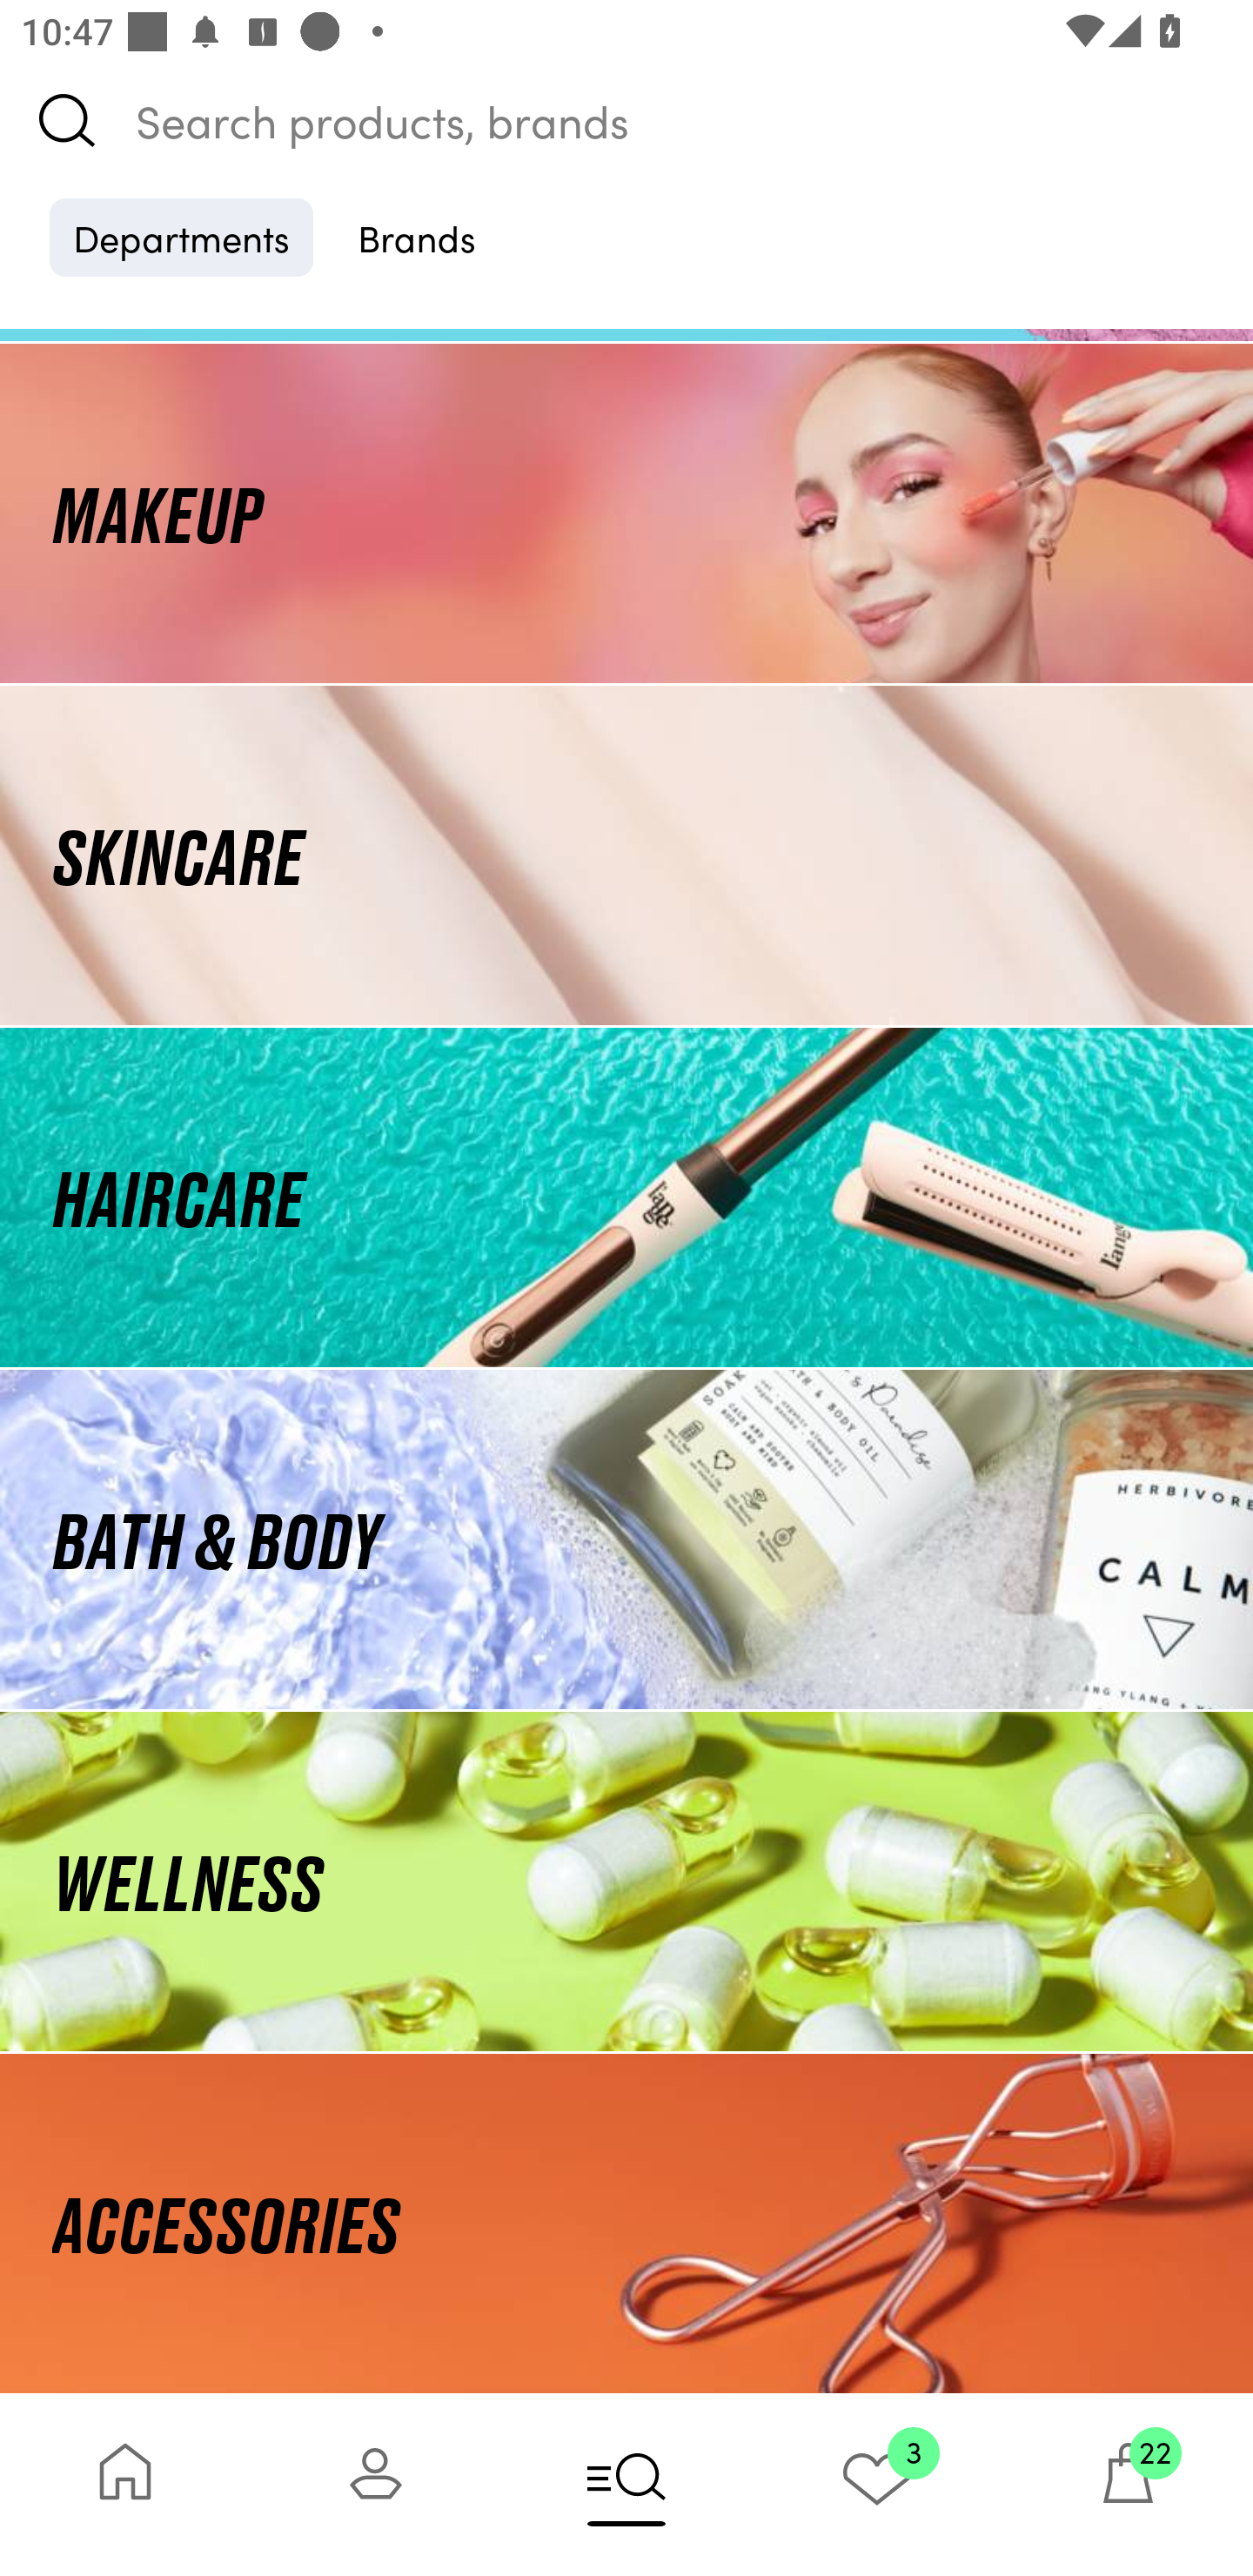  Describe the element at coordinates (626, 2223) in the screenshot. I see `ACCESSORIES` at that location.